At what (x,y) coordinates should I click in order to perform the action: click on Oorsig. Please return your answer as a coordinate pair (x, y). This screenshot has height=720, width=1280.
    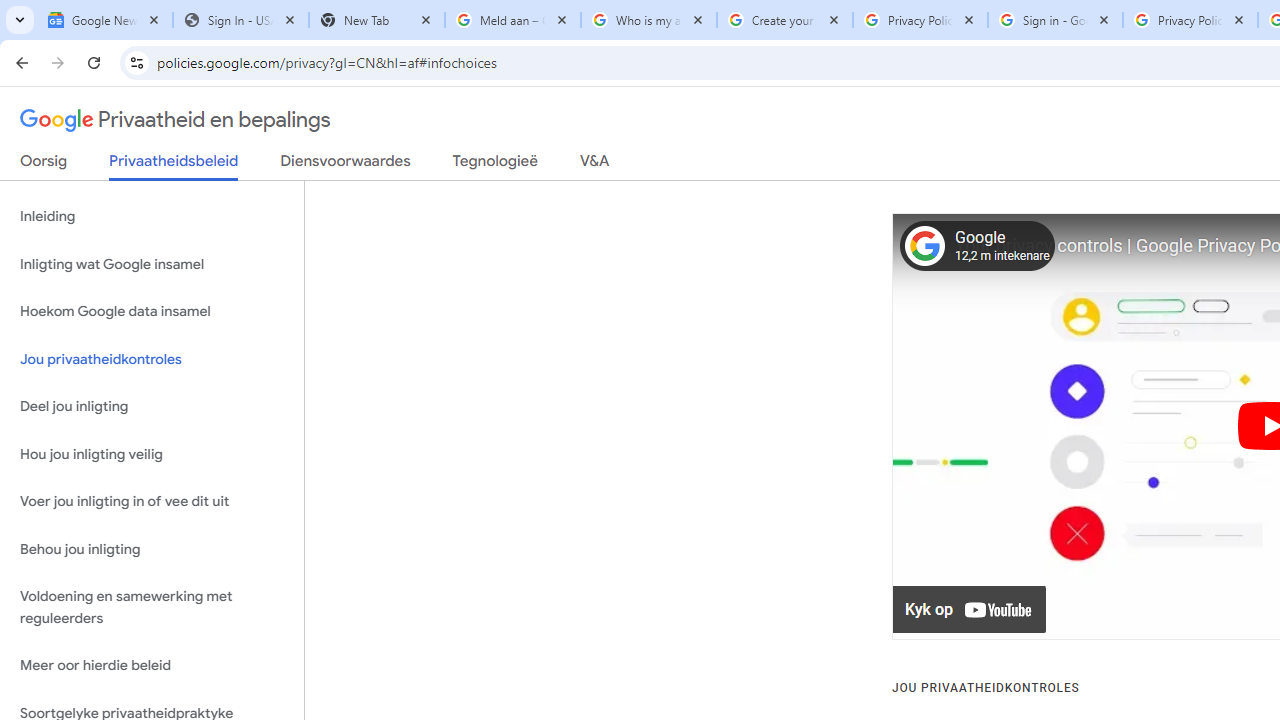
    Looking at the image, I should click on (44, 165).